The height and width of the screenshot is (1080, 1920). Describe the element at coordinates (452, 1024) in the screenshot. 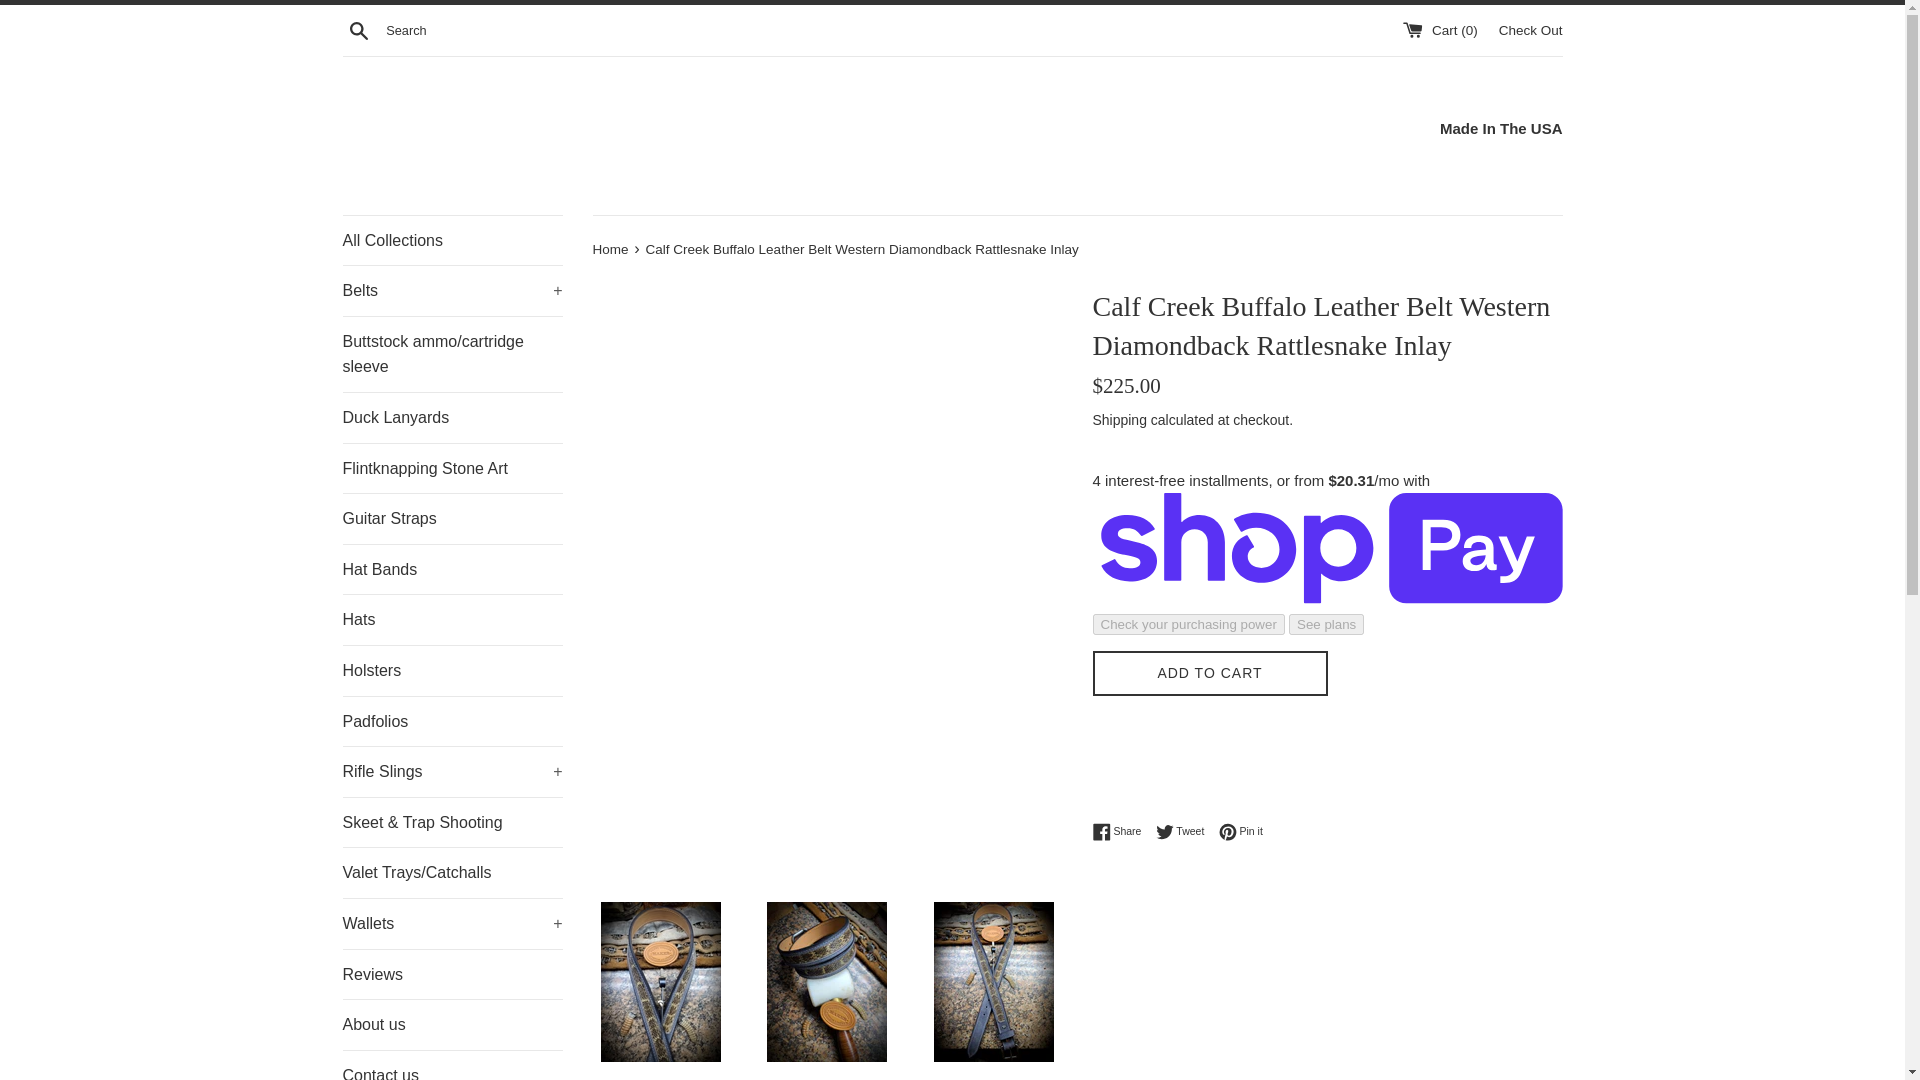

I see `About us` at that location.